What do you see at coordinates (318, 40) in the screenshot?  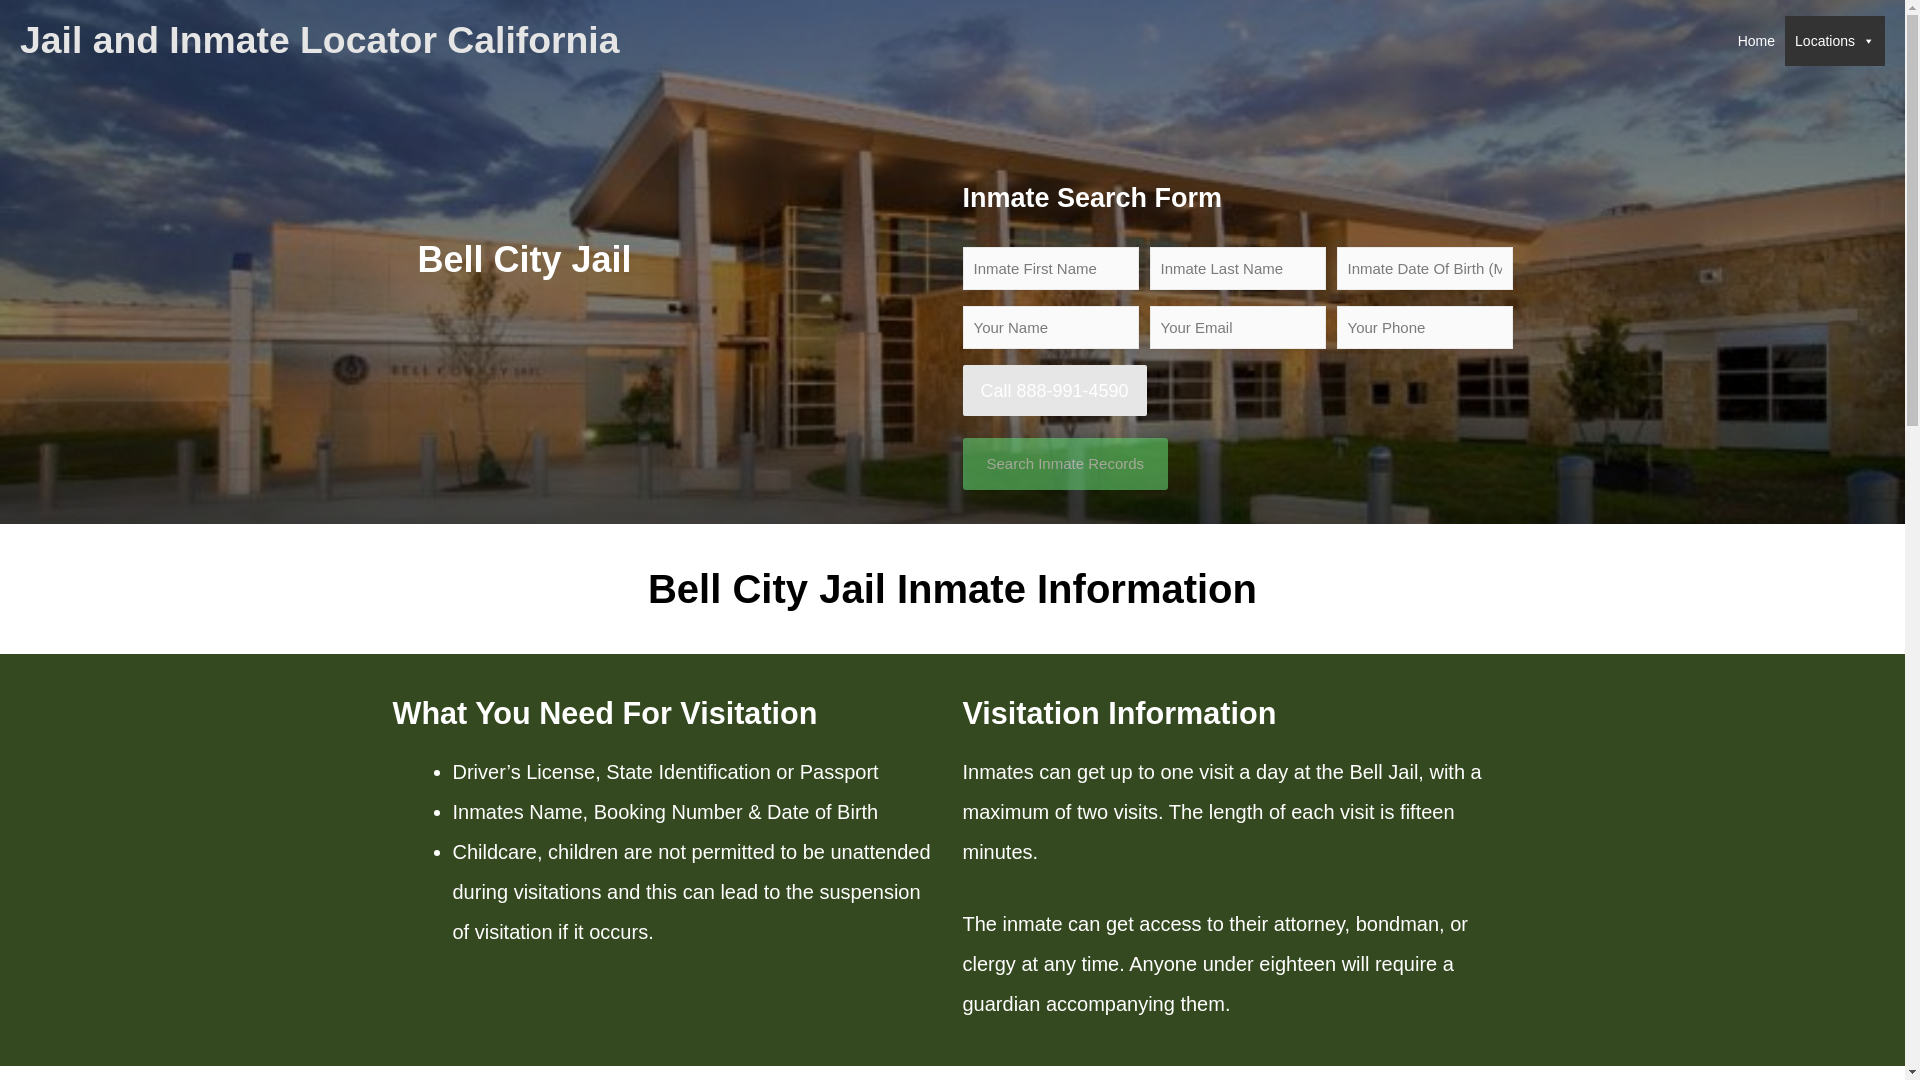 I see `Jail and Inmate Locator California` at bounding box center [318, 40].